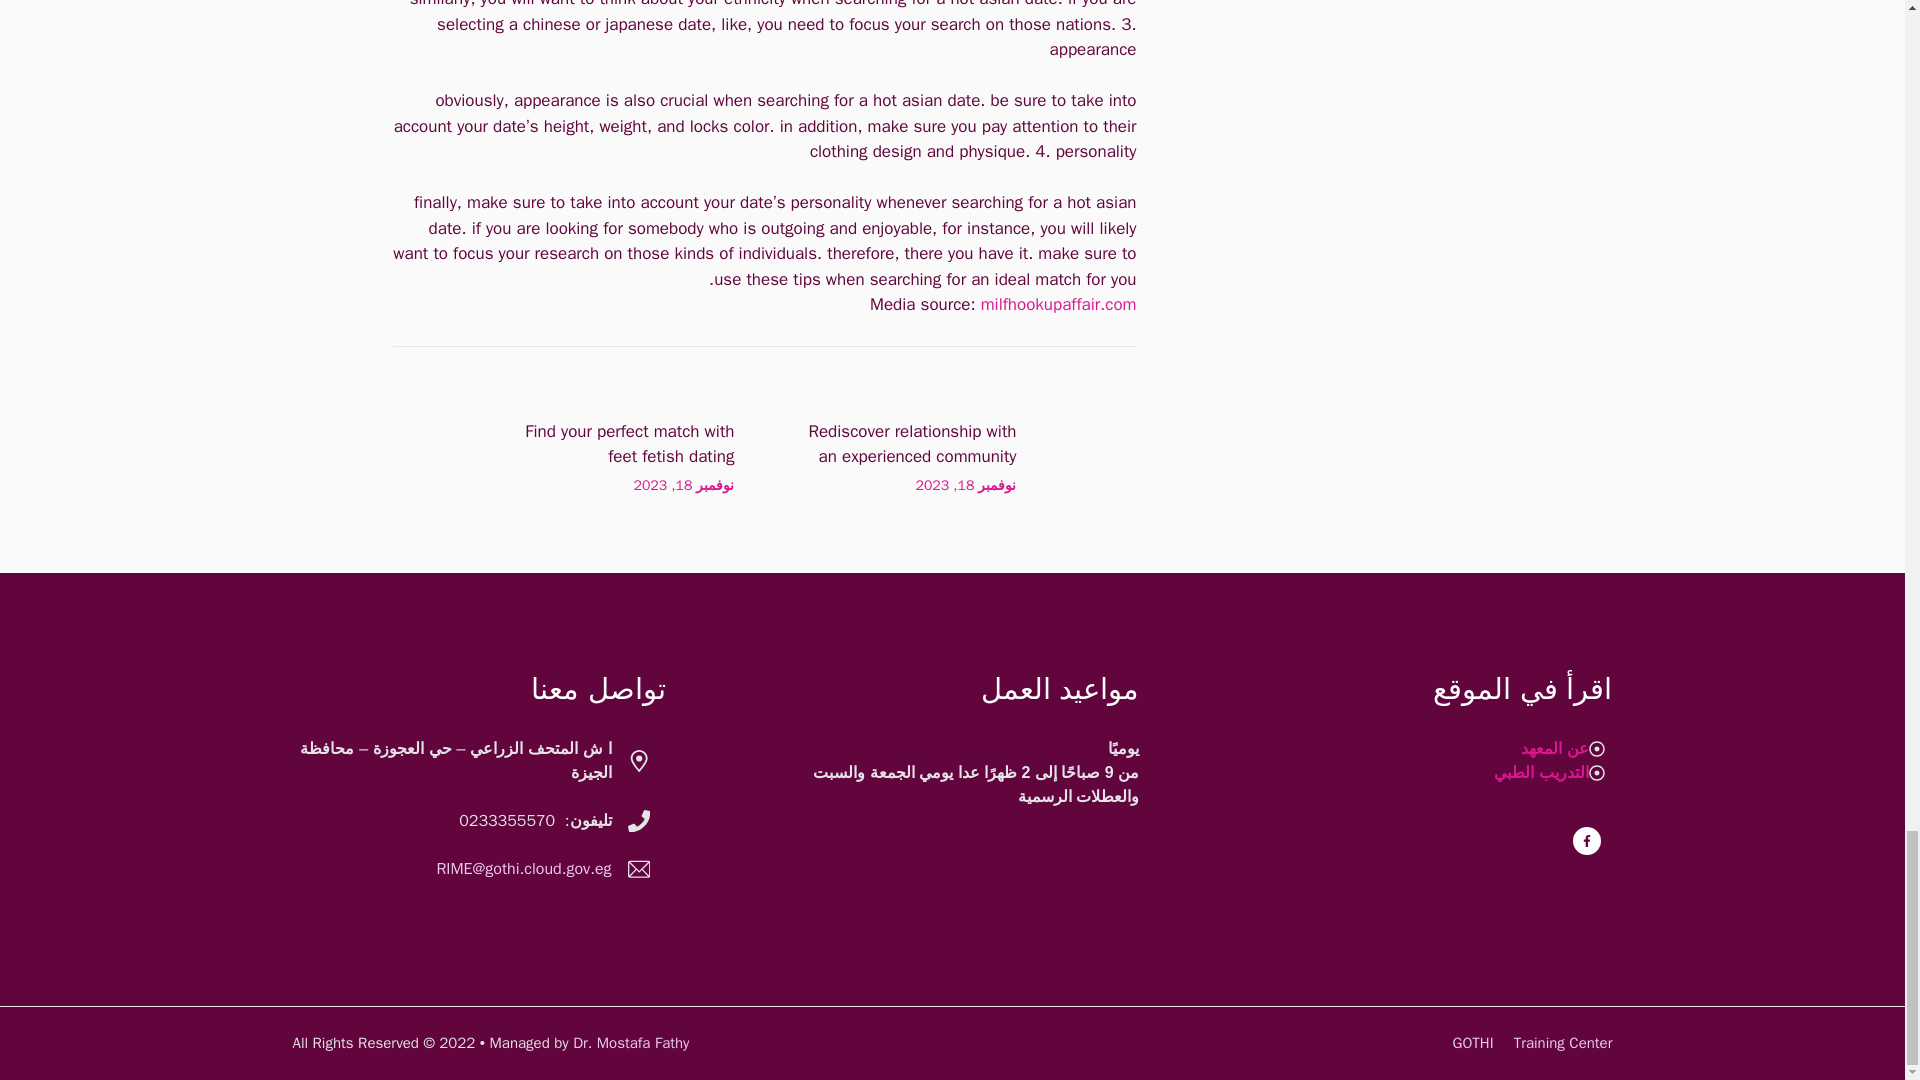  What do you see at coordinates (630, 1042) in the screenshot?
I see `Dr. Mostafa Fathy` at bounding box center [630, 1042].